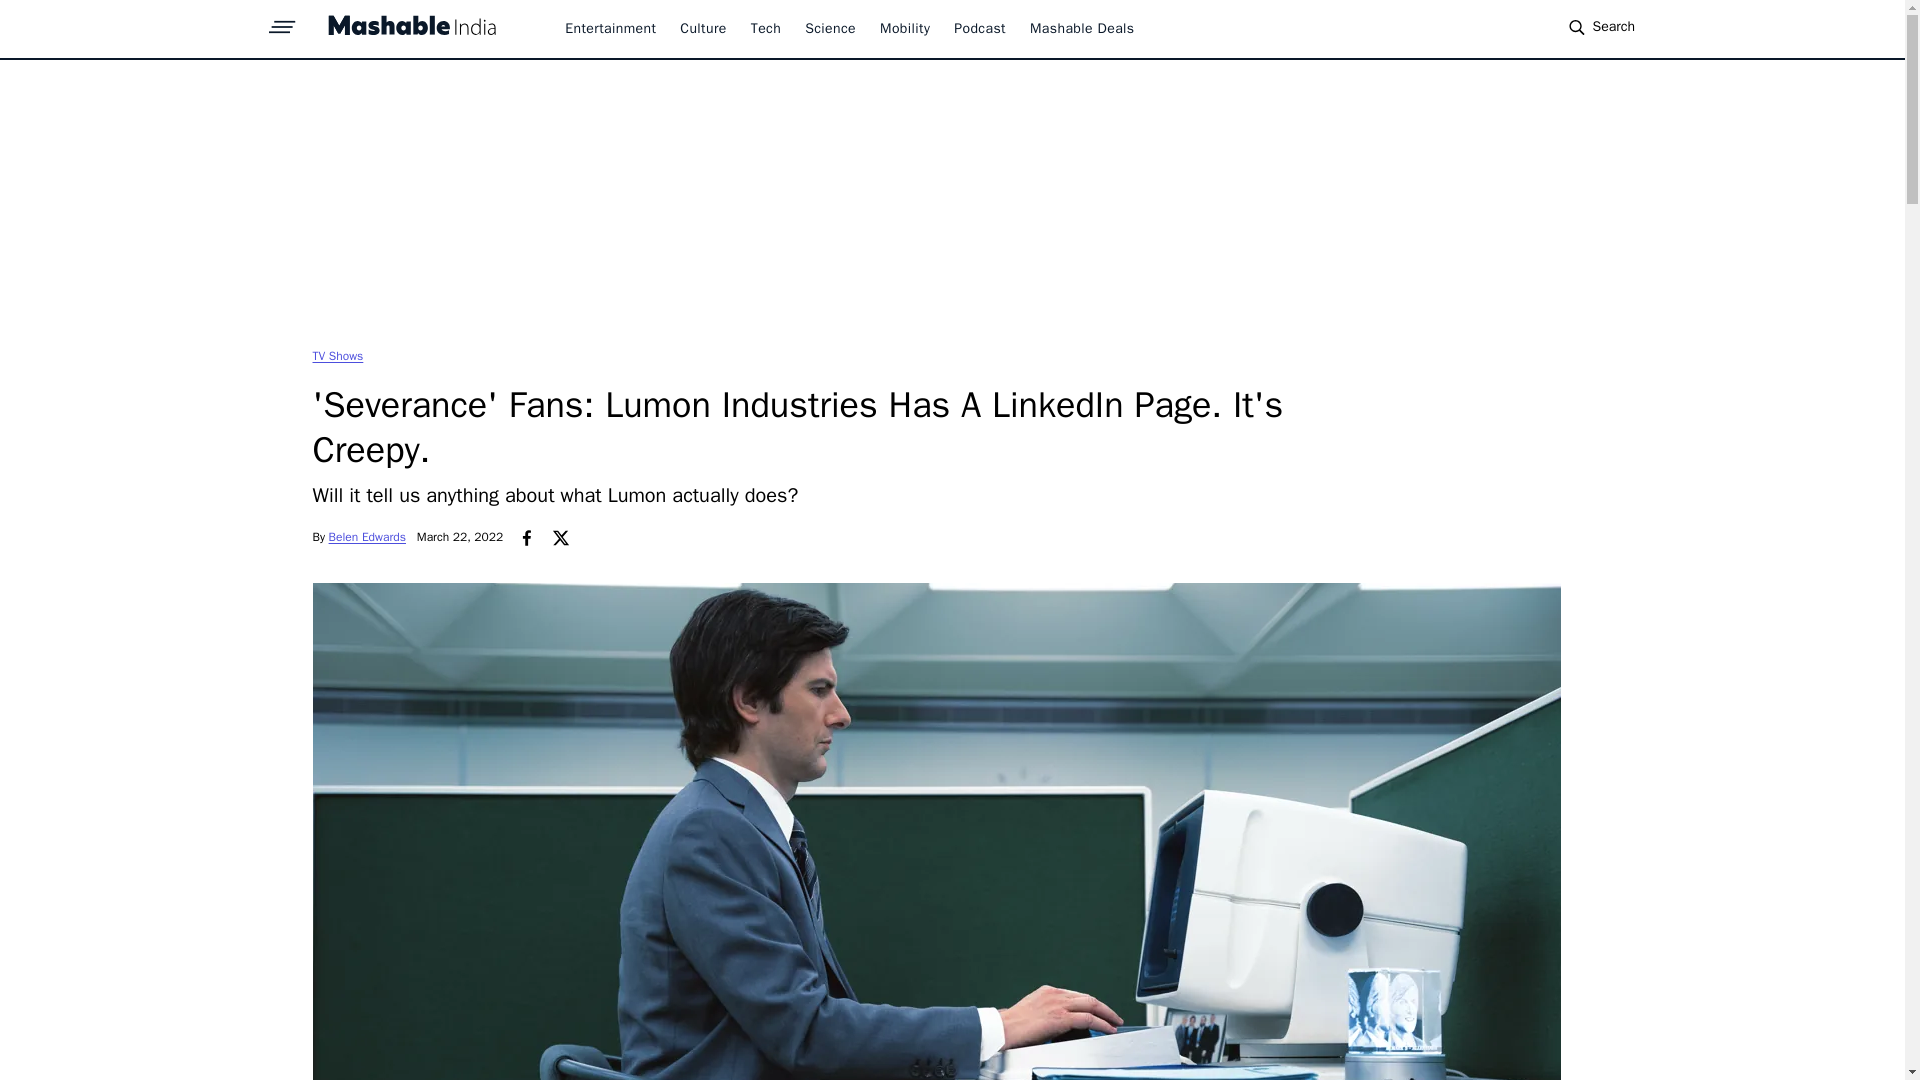 This screenshot has width=1920, height=1080. Describe the element at coordinates (904, 28) in the screenshot. I see `Mobility` at that location.